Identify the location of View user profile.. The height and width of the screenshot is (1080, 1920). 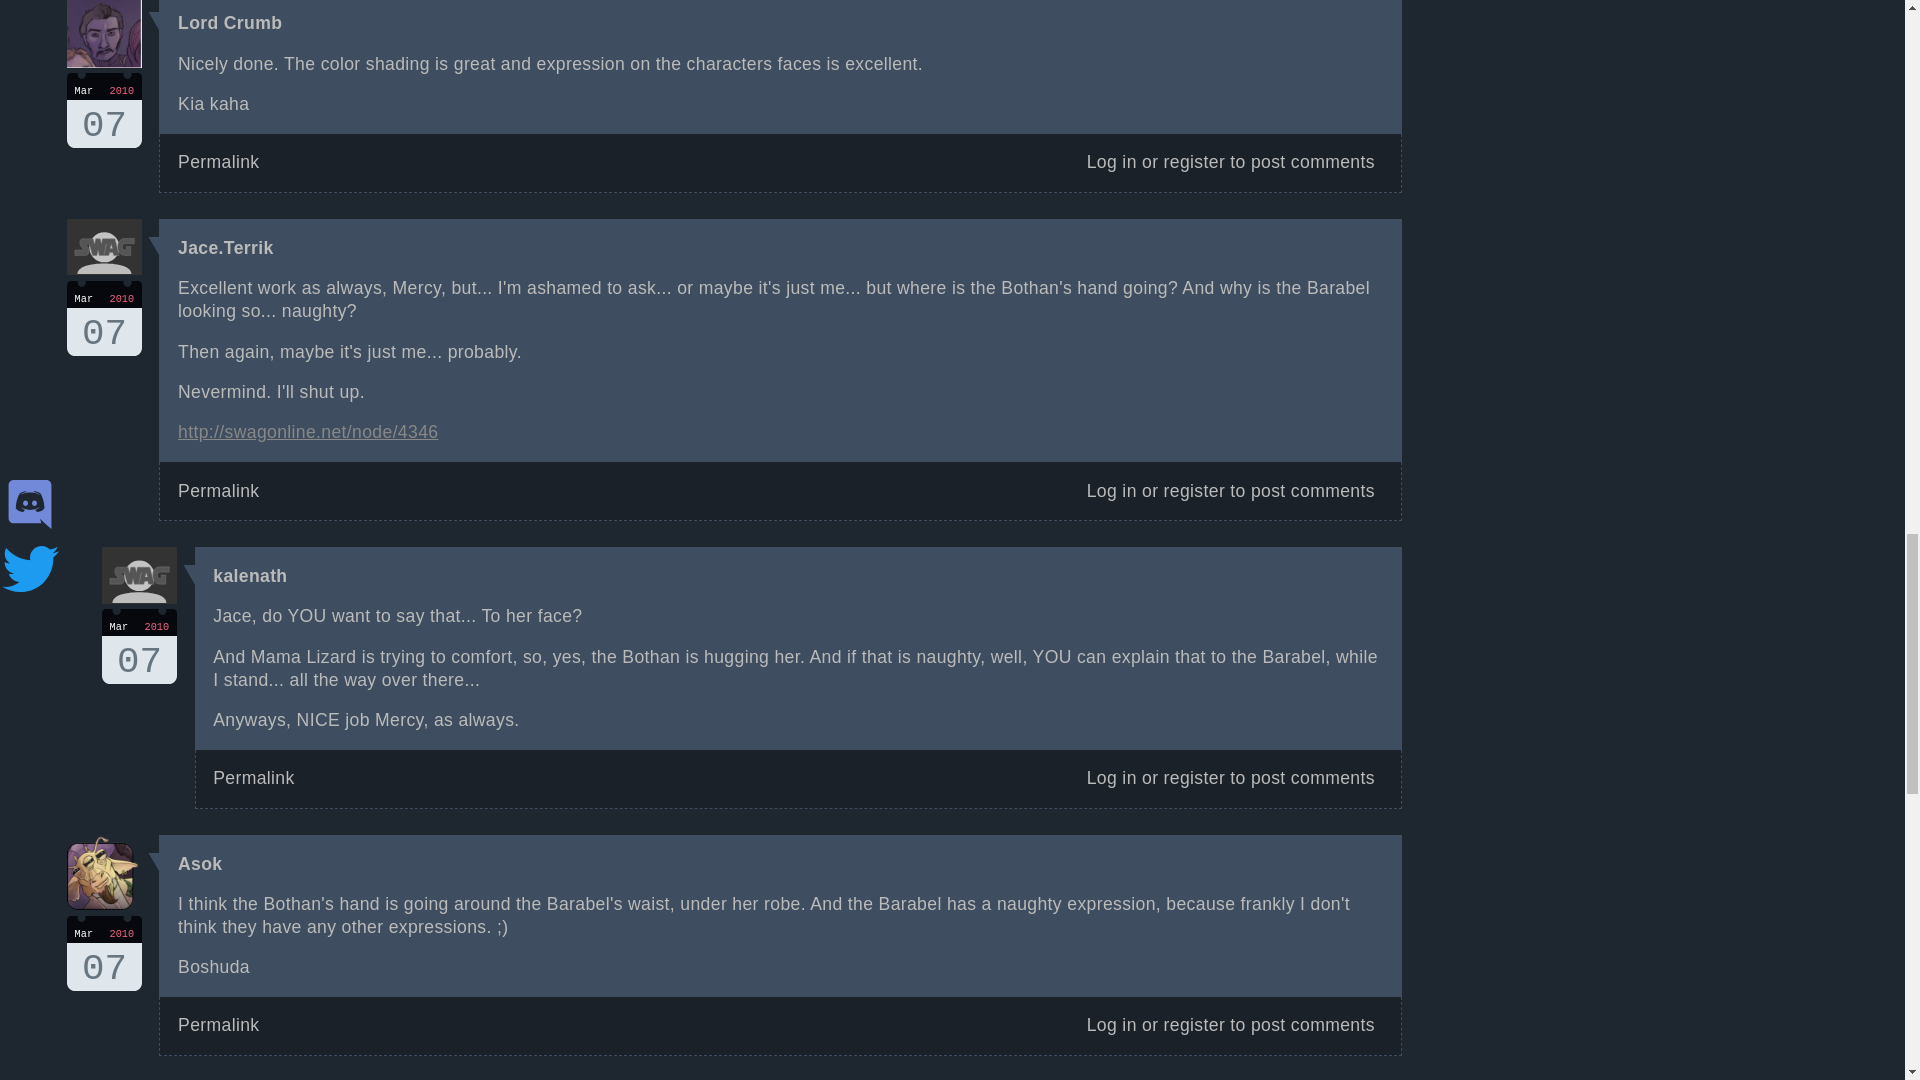
(1194, 778).